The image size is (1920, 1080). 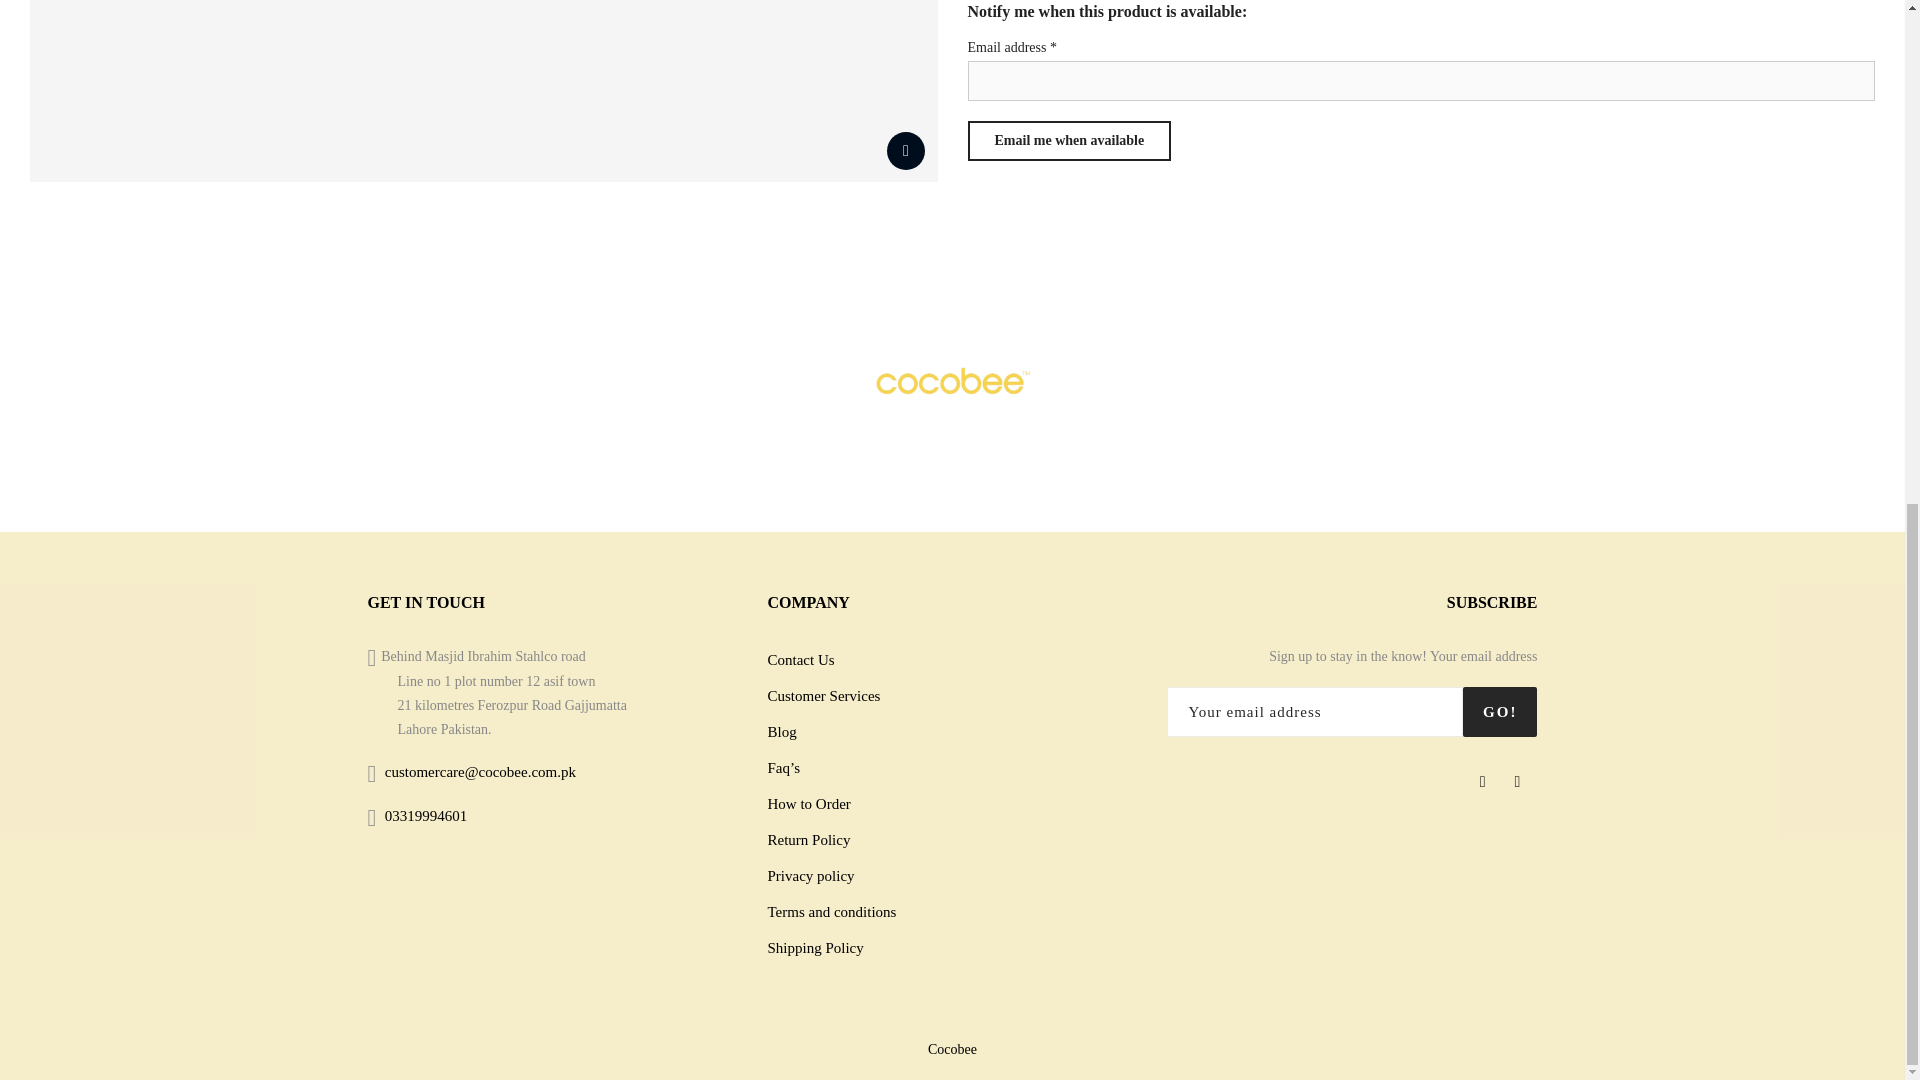 I want to click on Shipping Policy, so click(x=814, y=947).